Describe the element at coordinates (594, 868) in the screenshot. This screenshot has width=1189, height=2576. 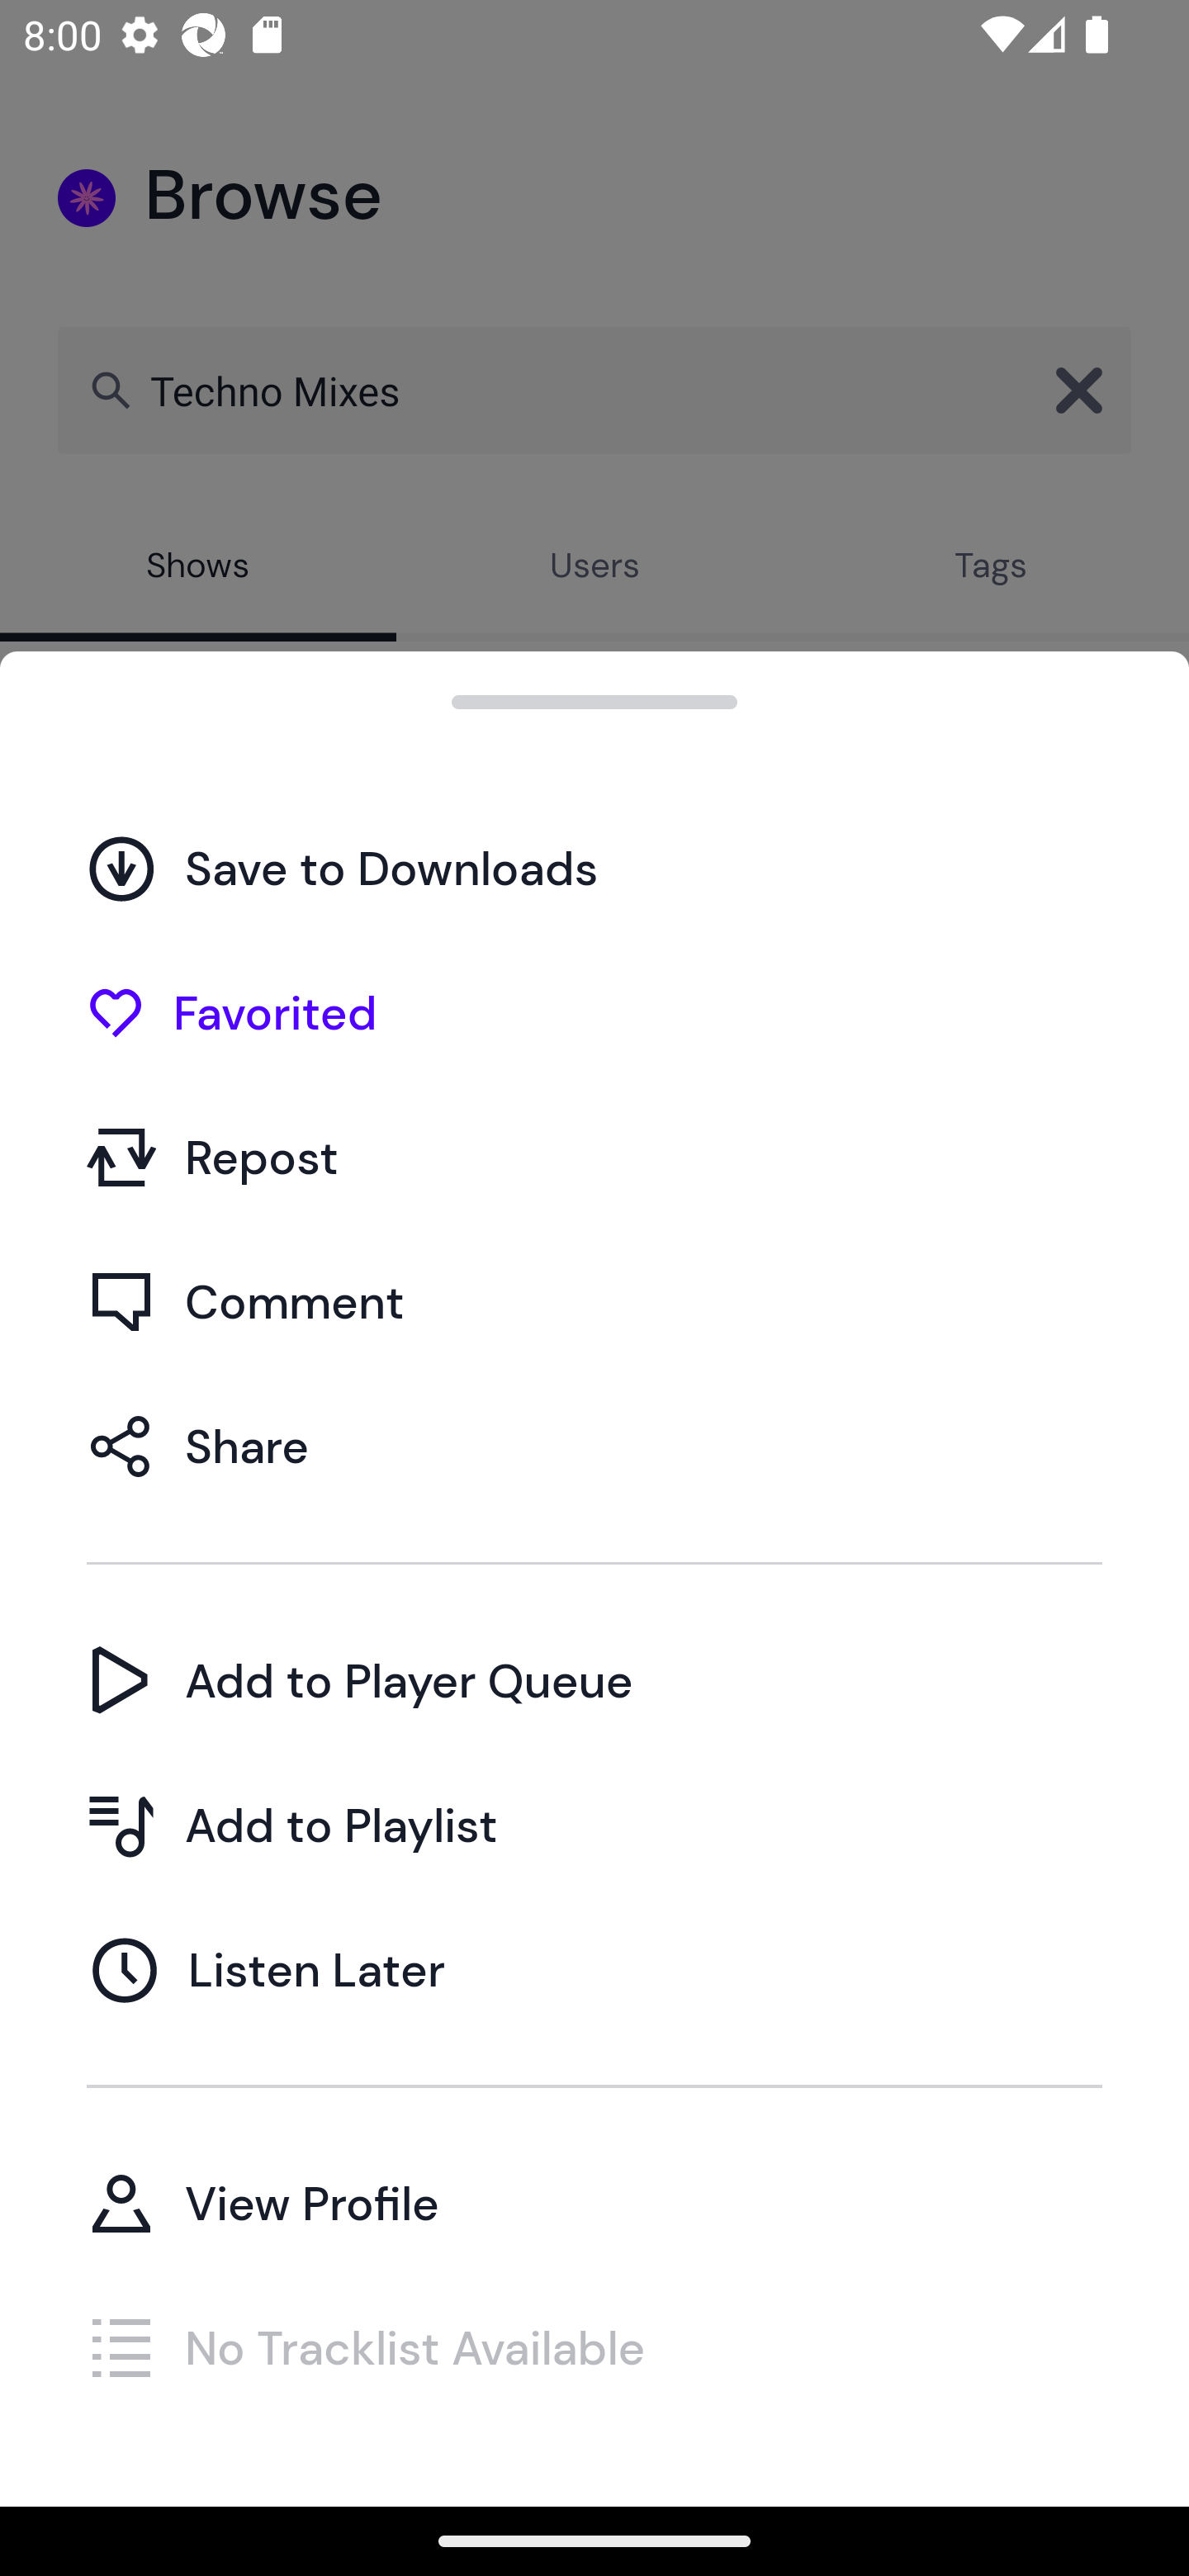
I see `Save to Downloads` at that location.